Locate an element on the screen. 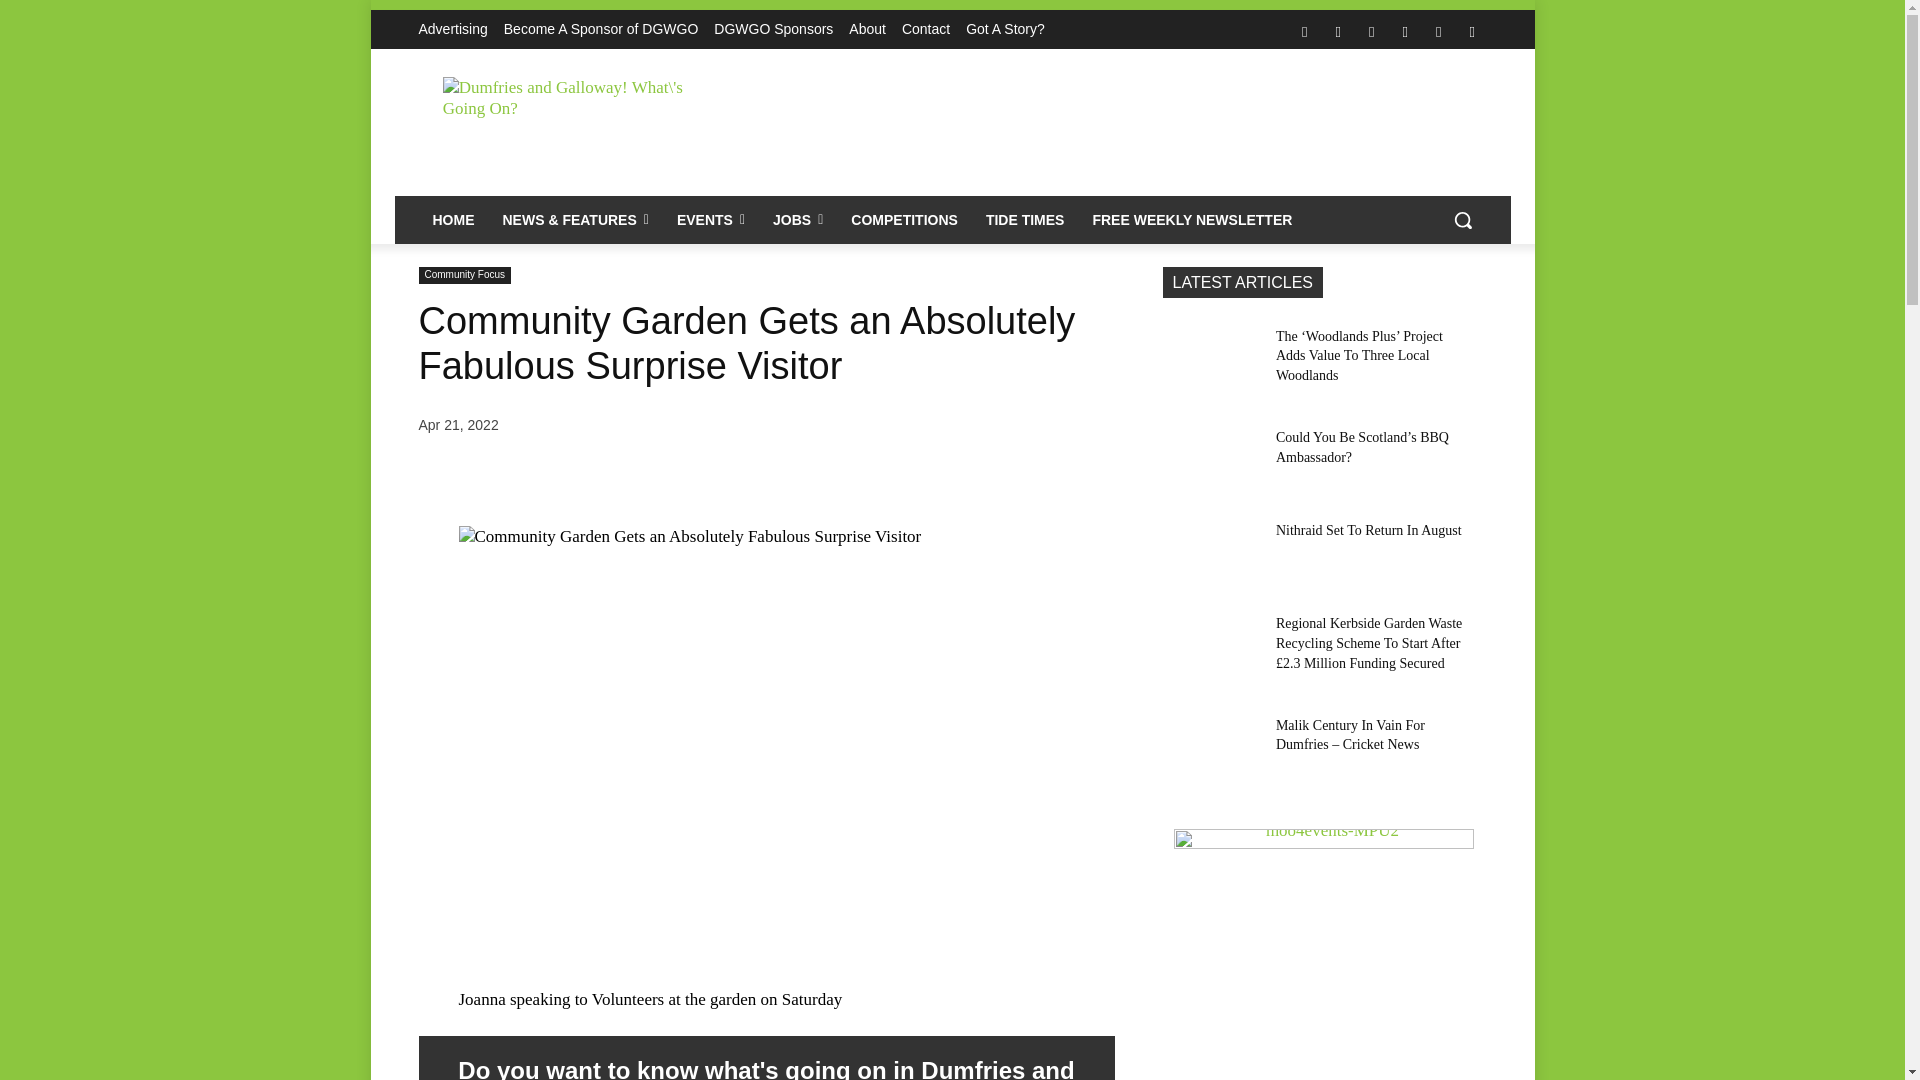 Image resolution: width=1920 pixels, height=1080 pixels. About is located at coordinates (866, 29).